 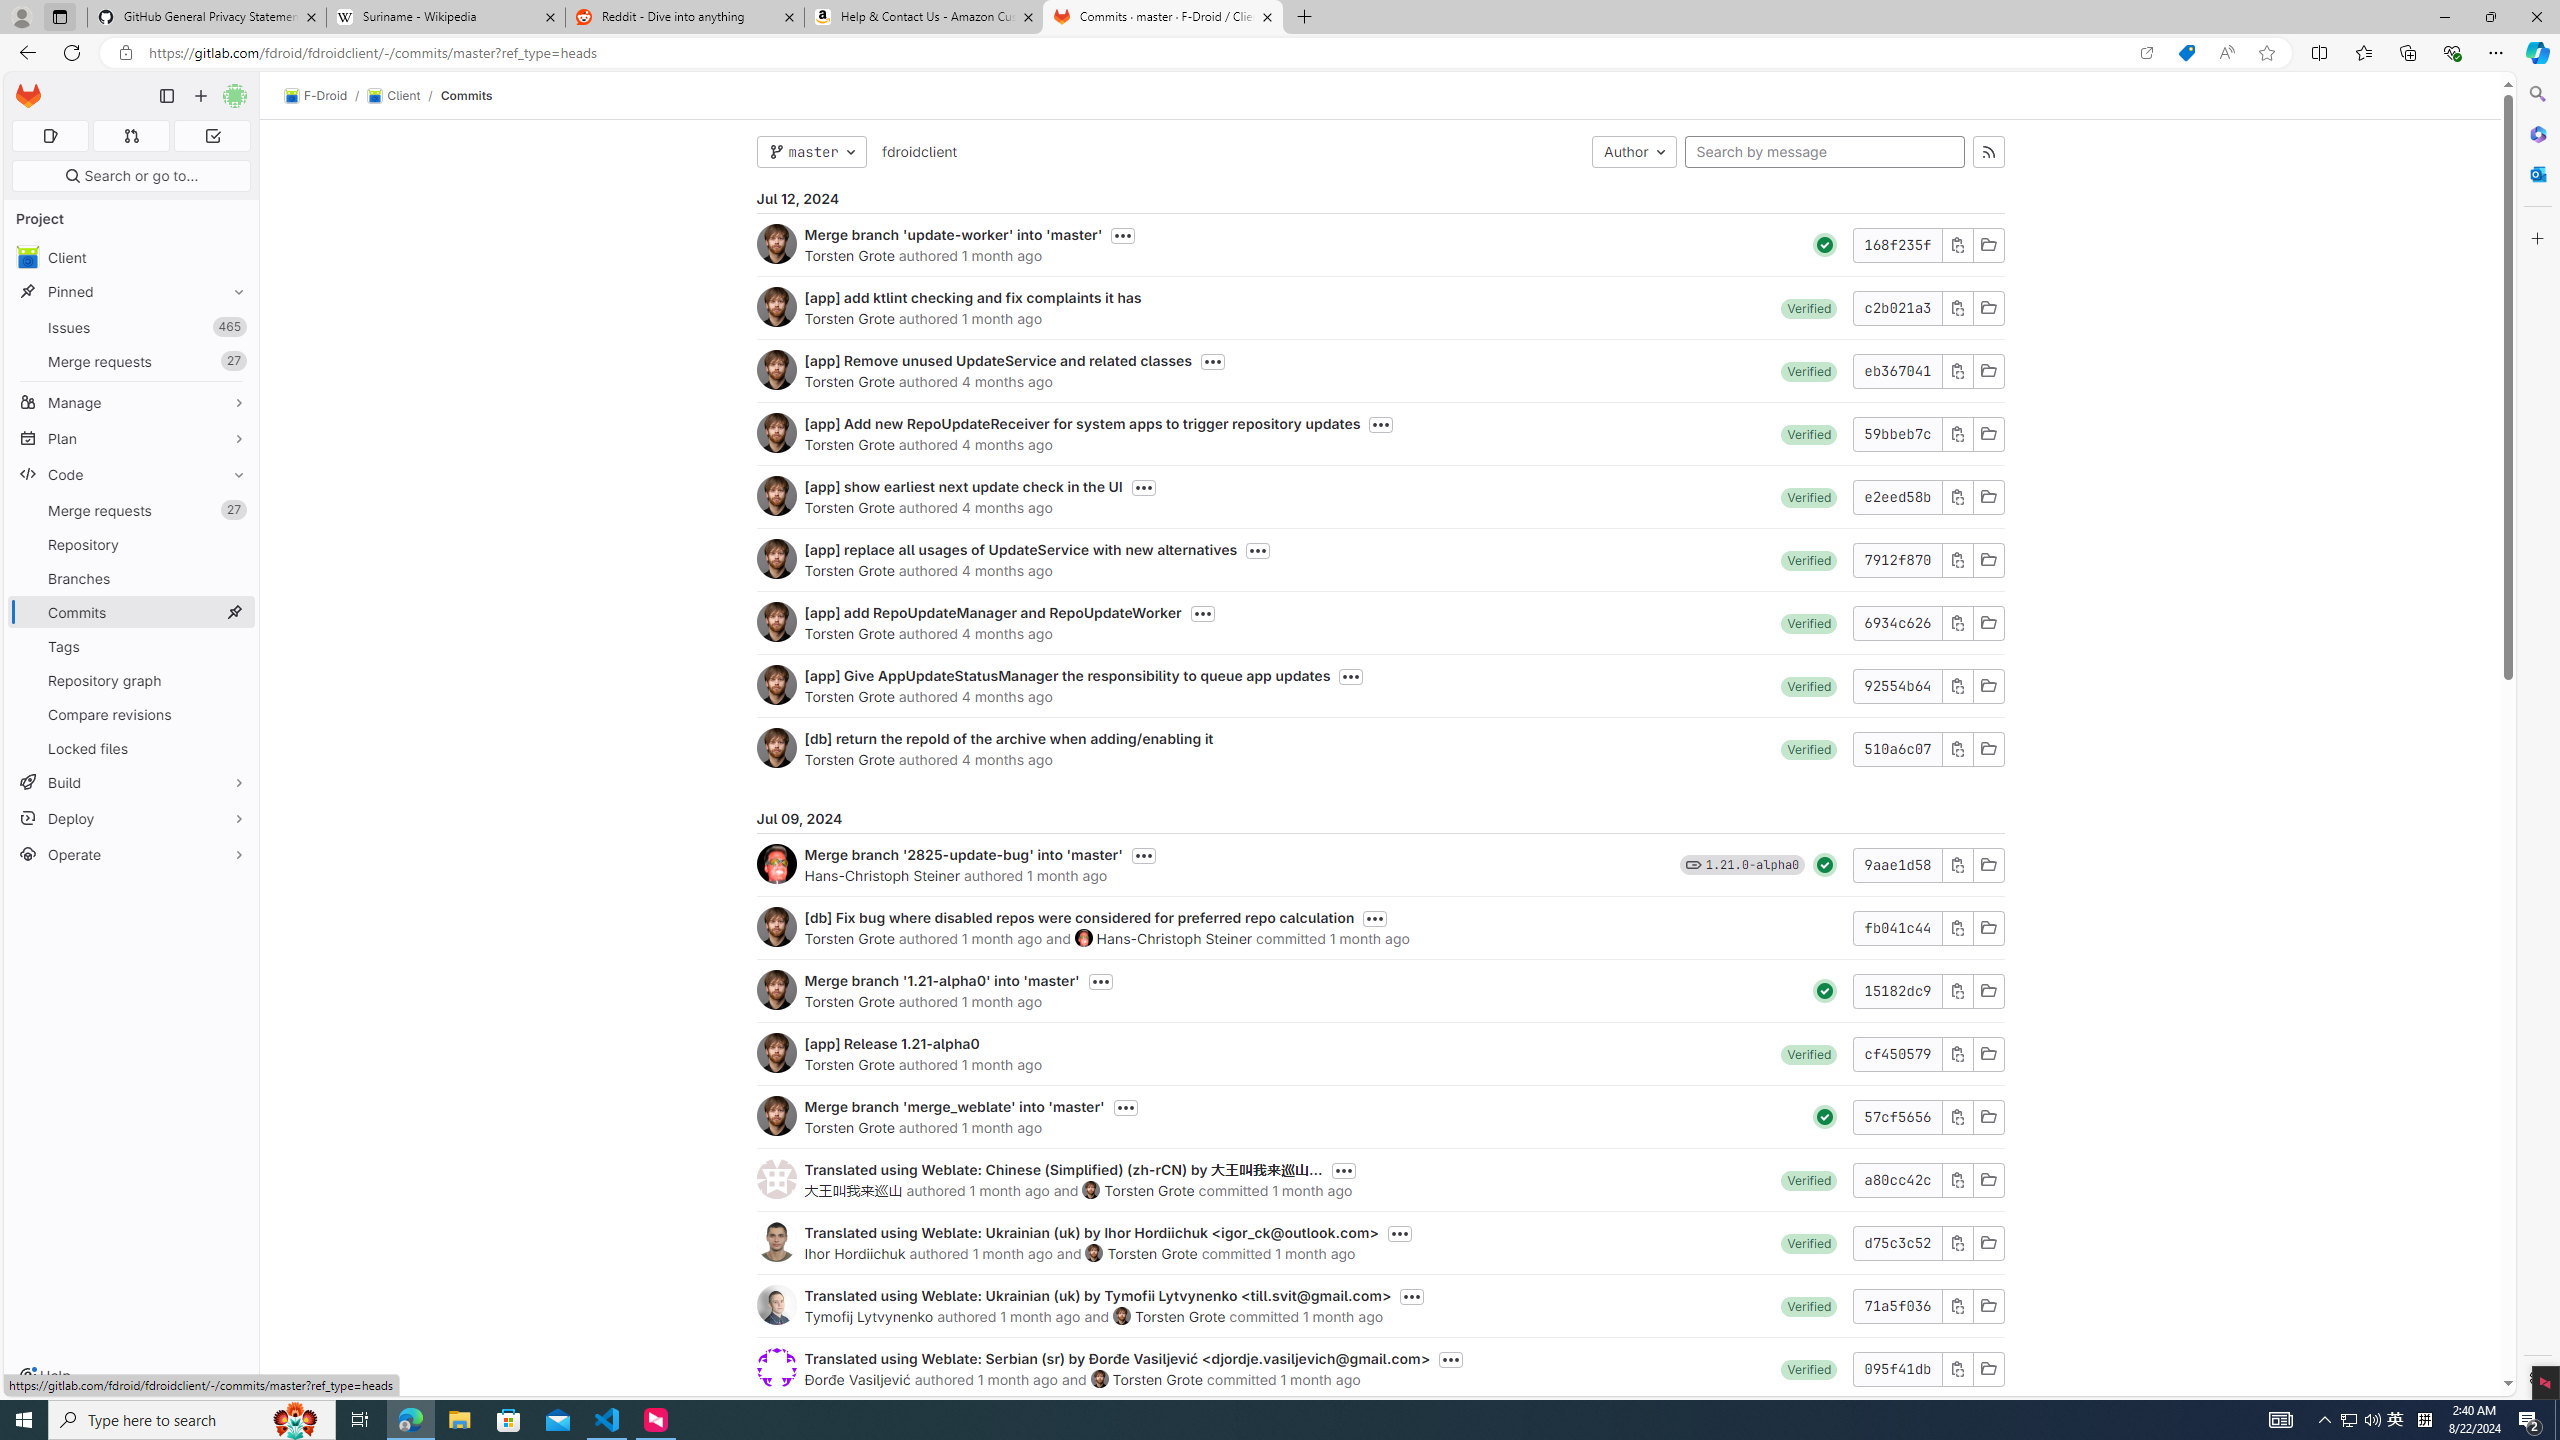 I want to click on Build, so click(x=132, y=782).